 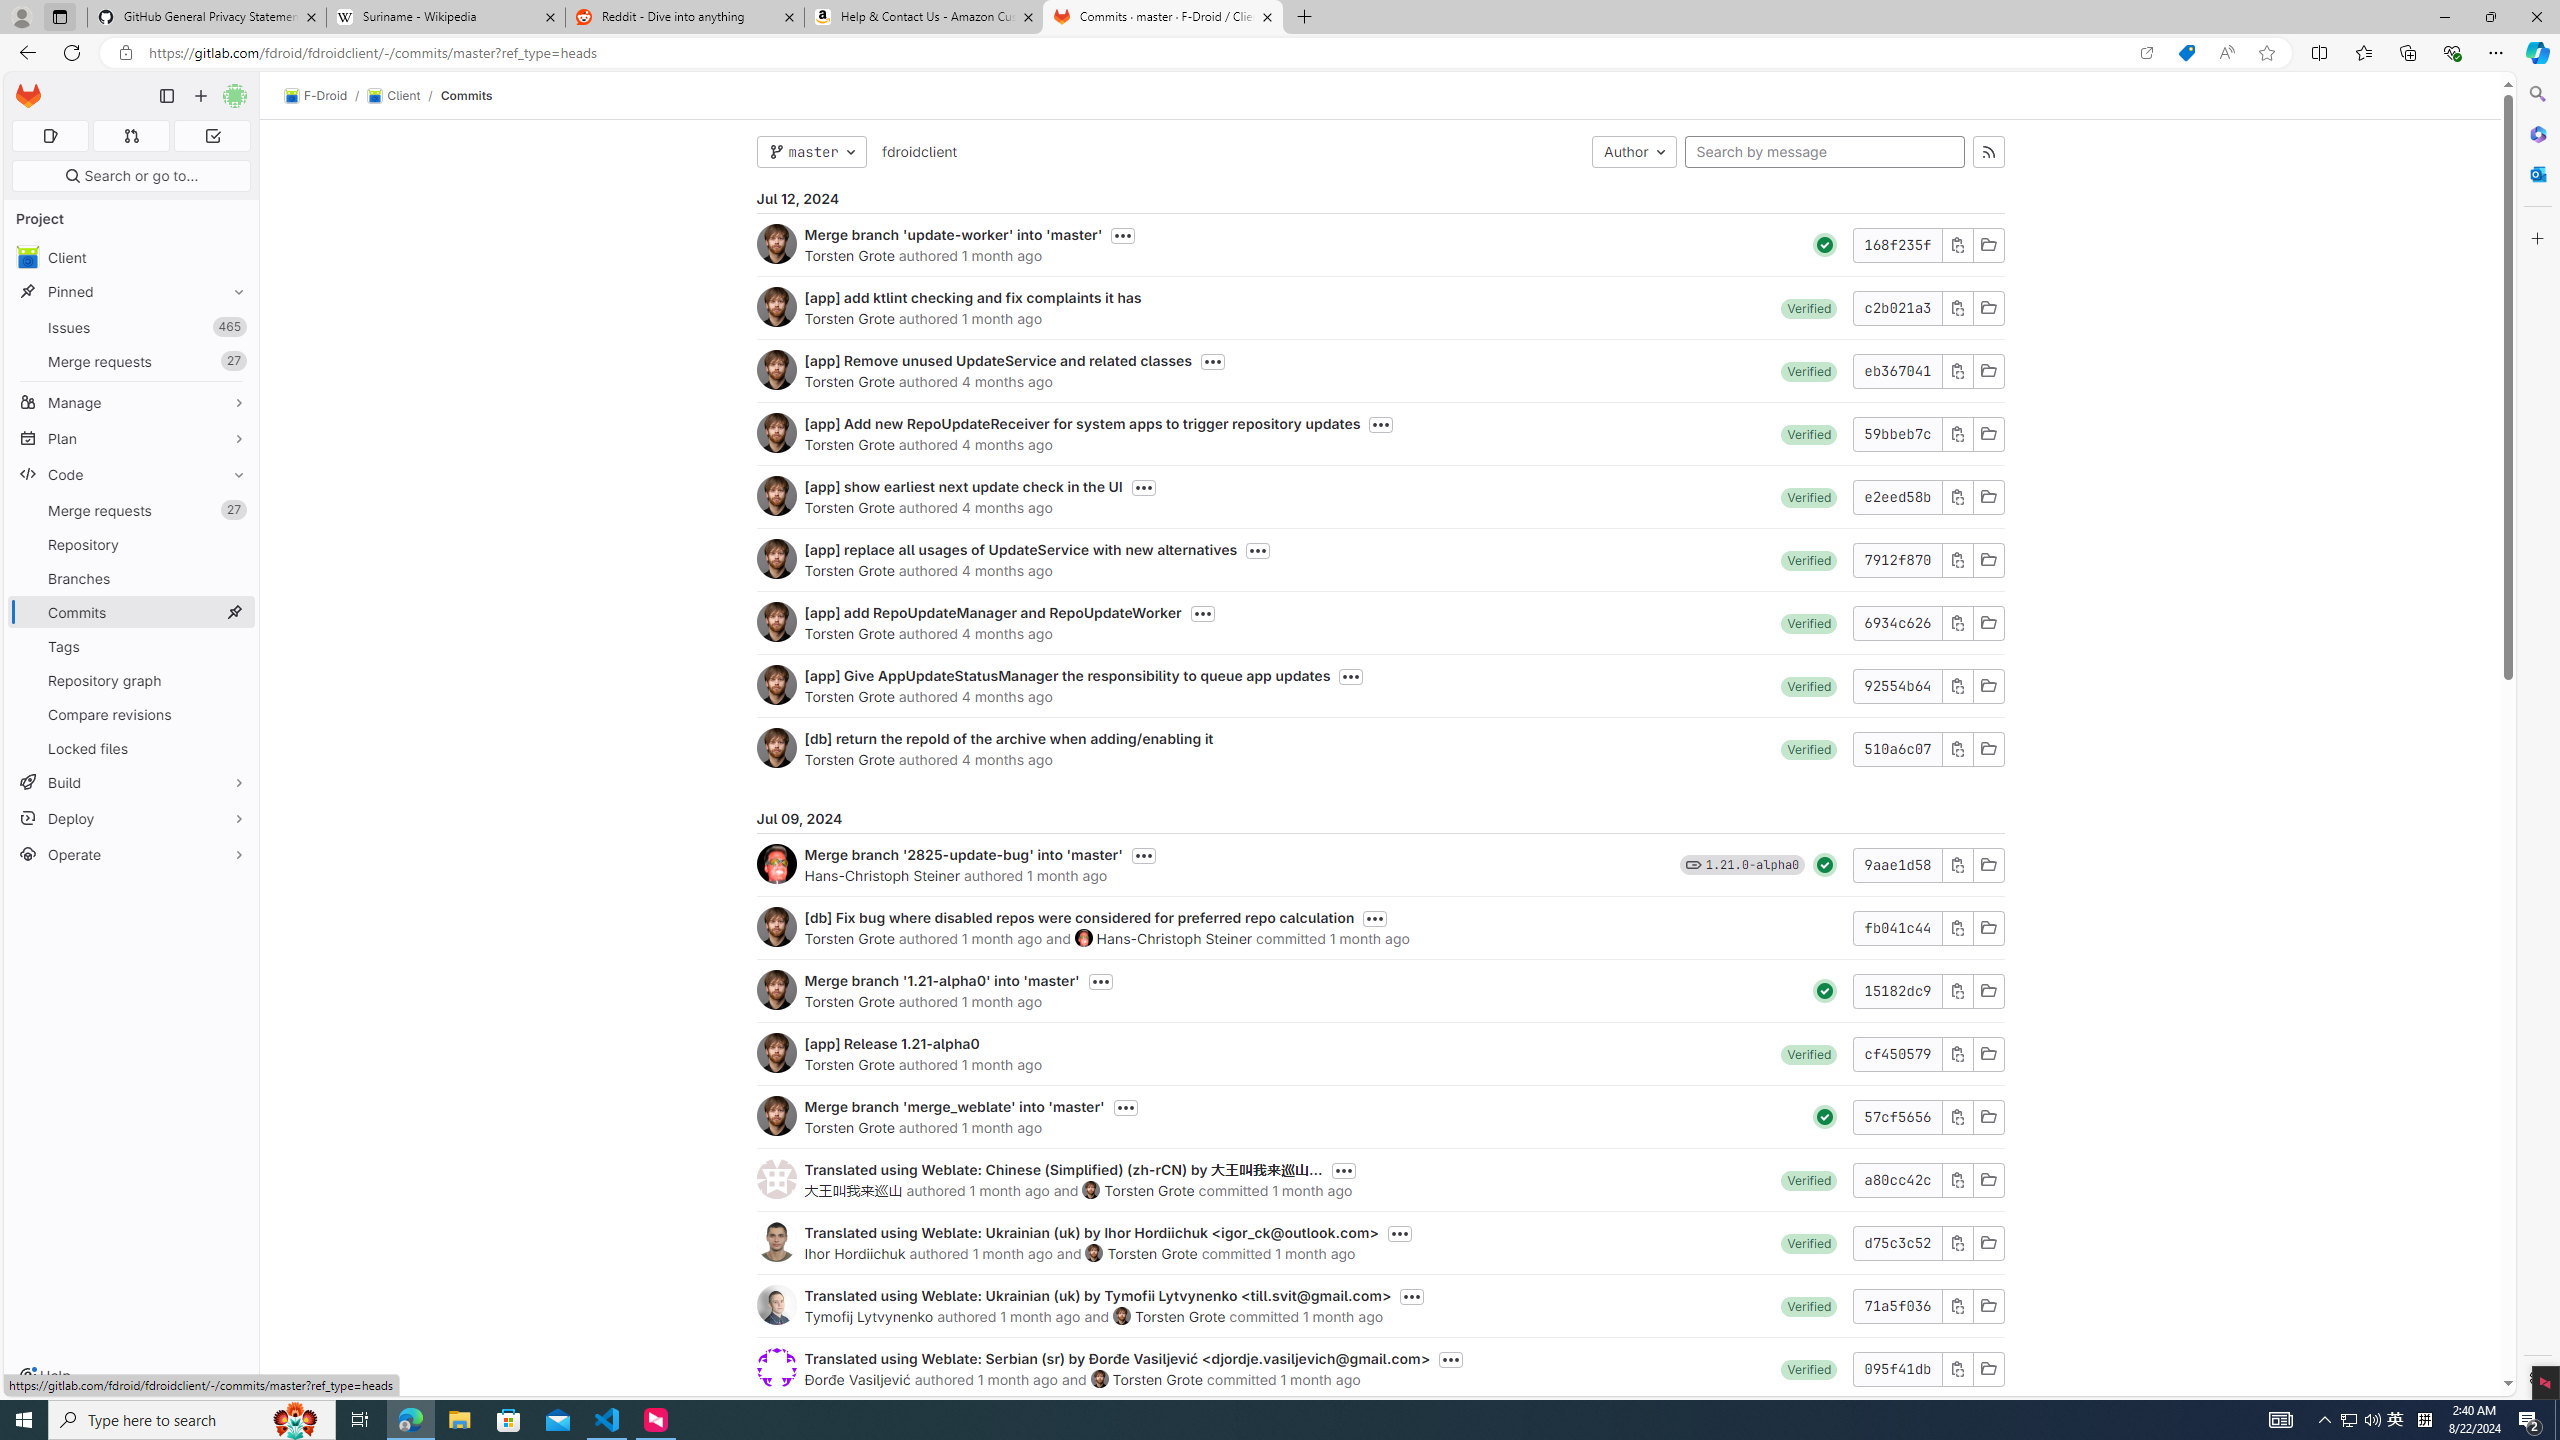 I want to click on Build, so click(x=132, y=782).